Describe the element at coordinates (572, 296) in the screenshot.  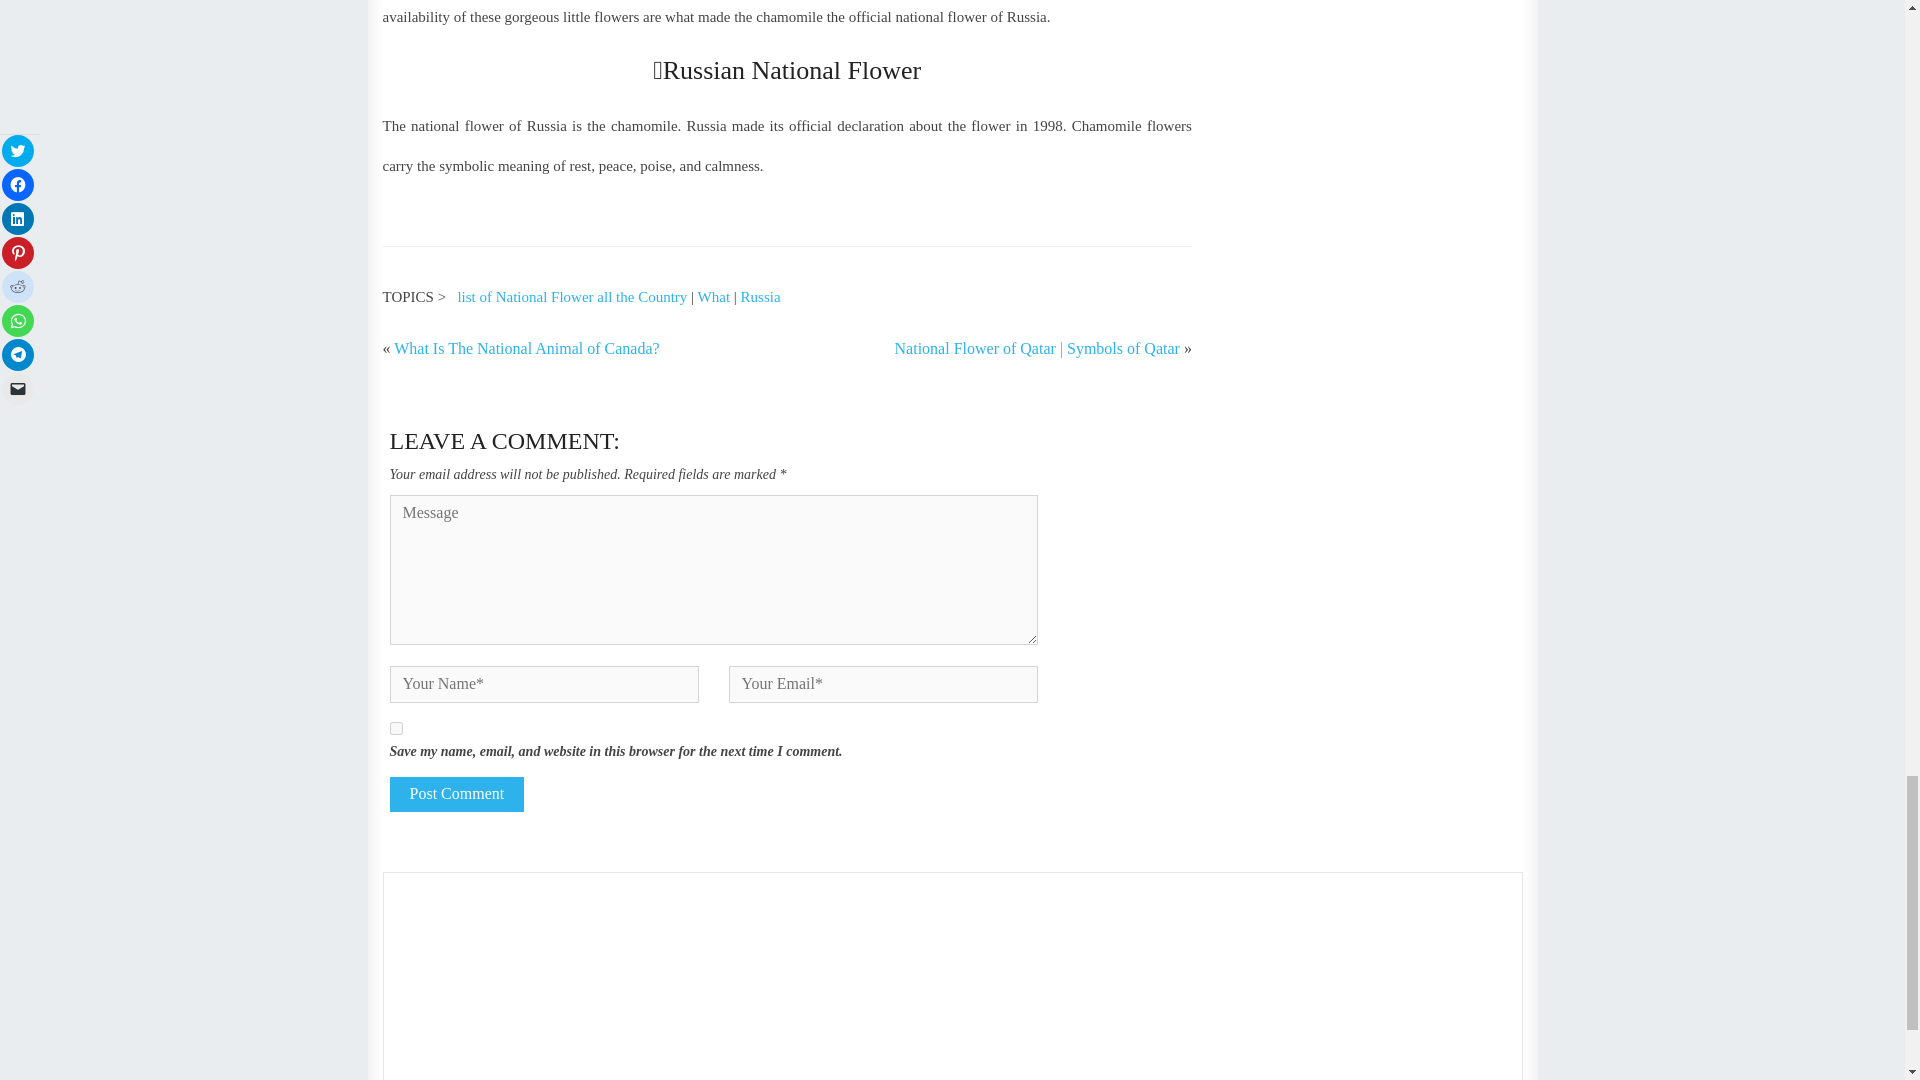
I see `list of National Flower all the Country` at that location.